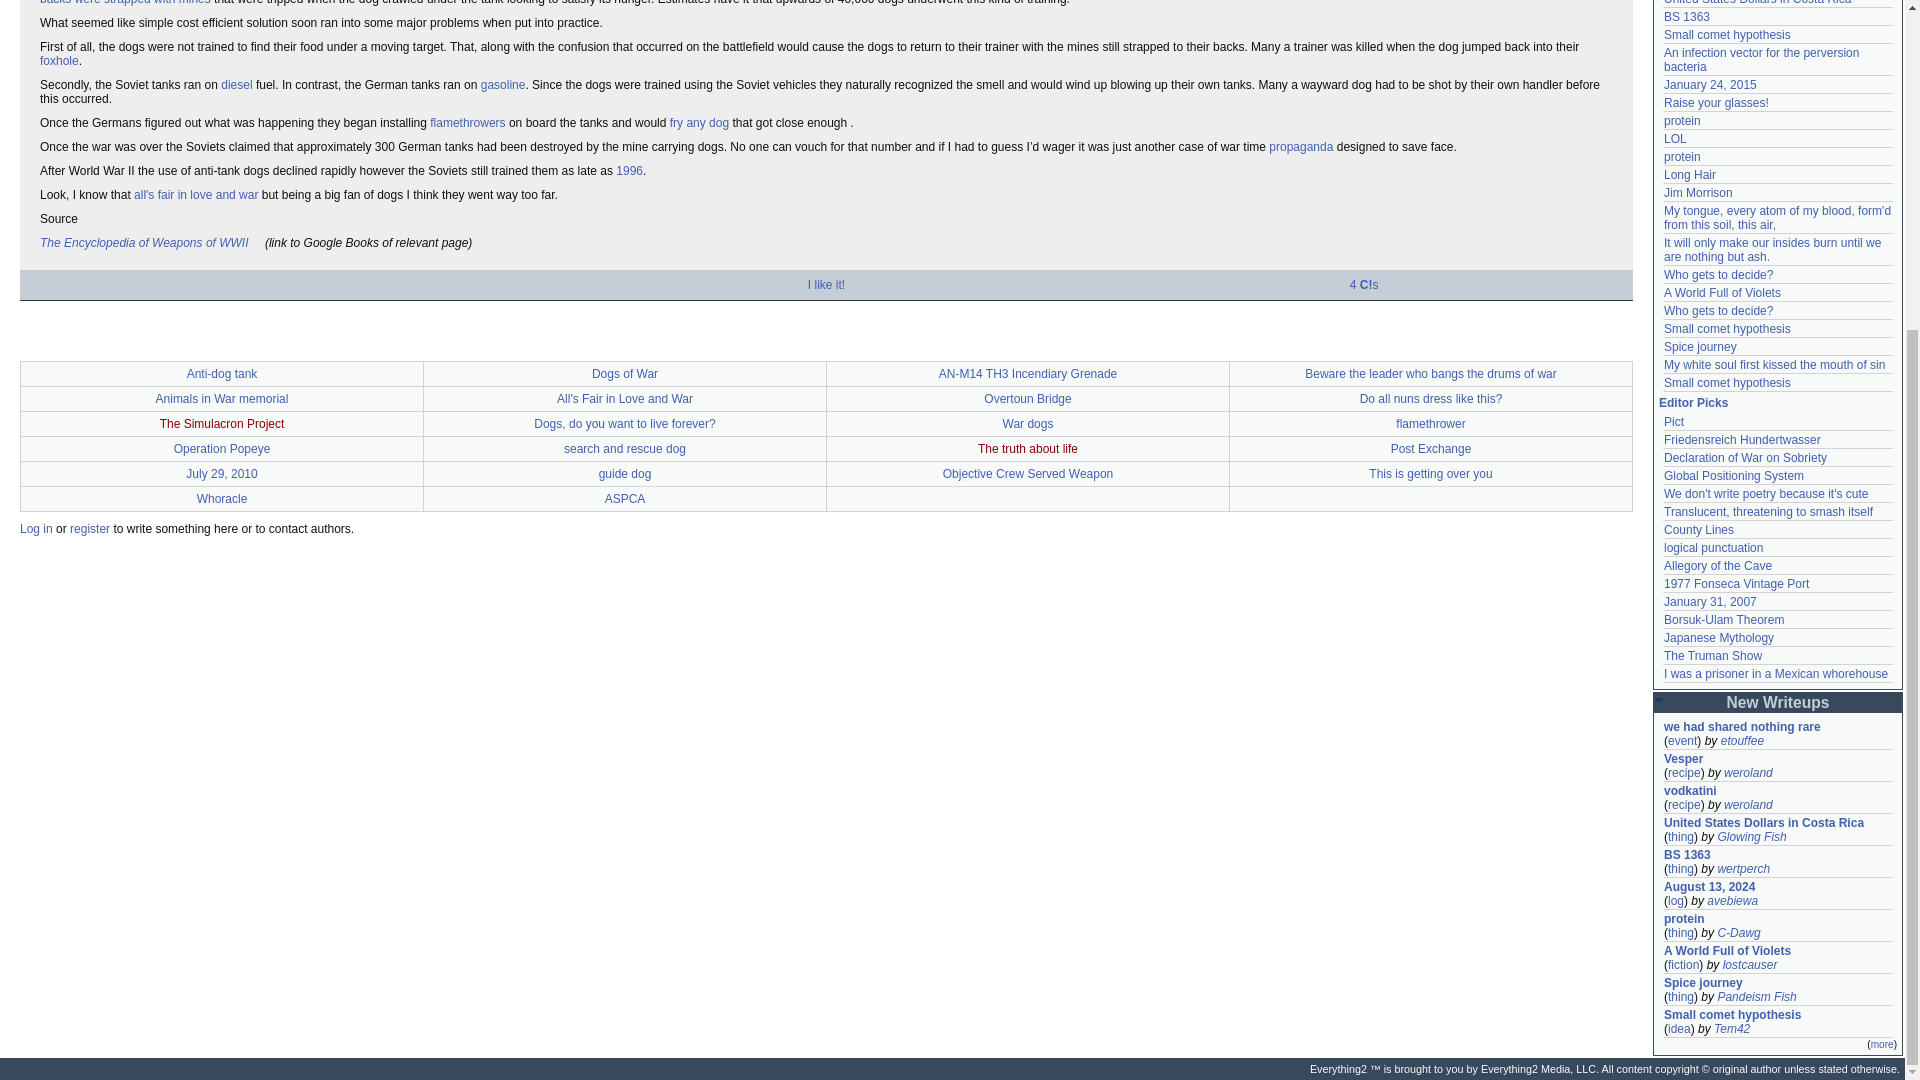  Describe the element at coordinates (467, 122) in the screenshot. I see `flamethrower` at that location.